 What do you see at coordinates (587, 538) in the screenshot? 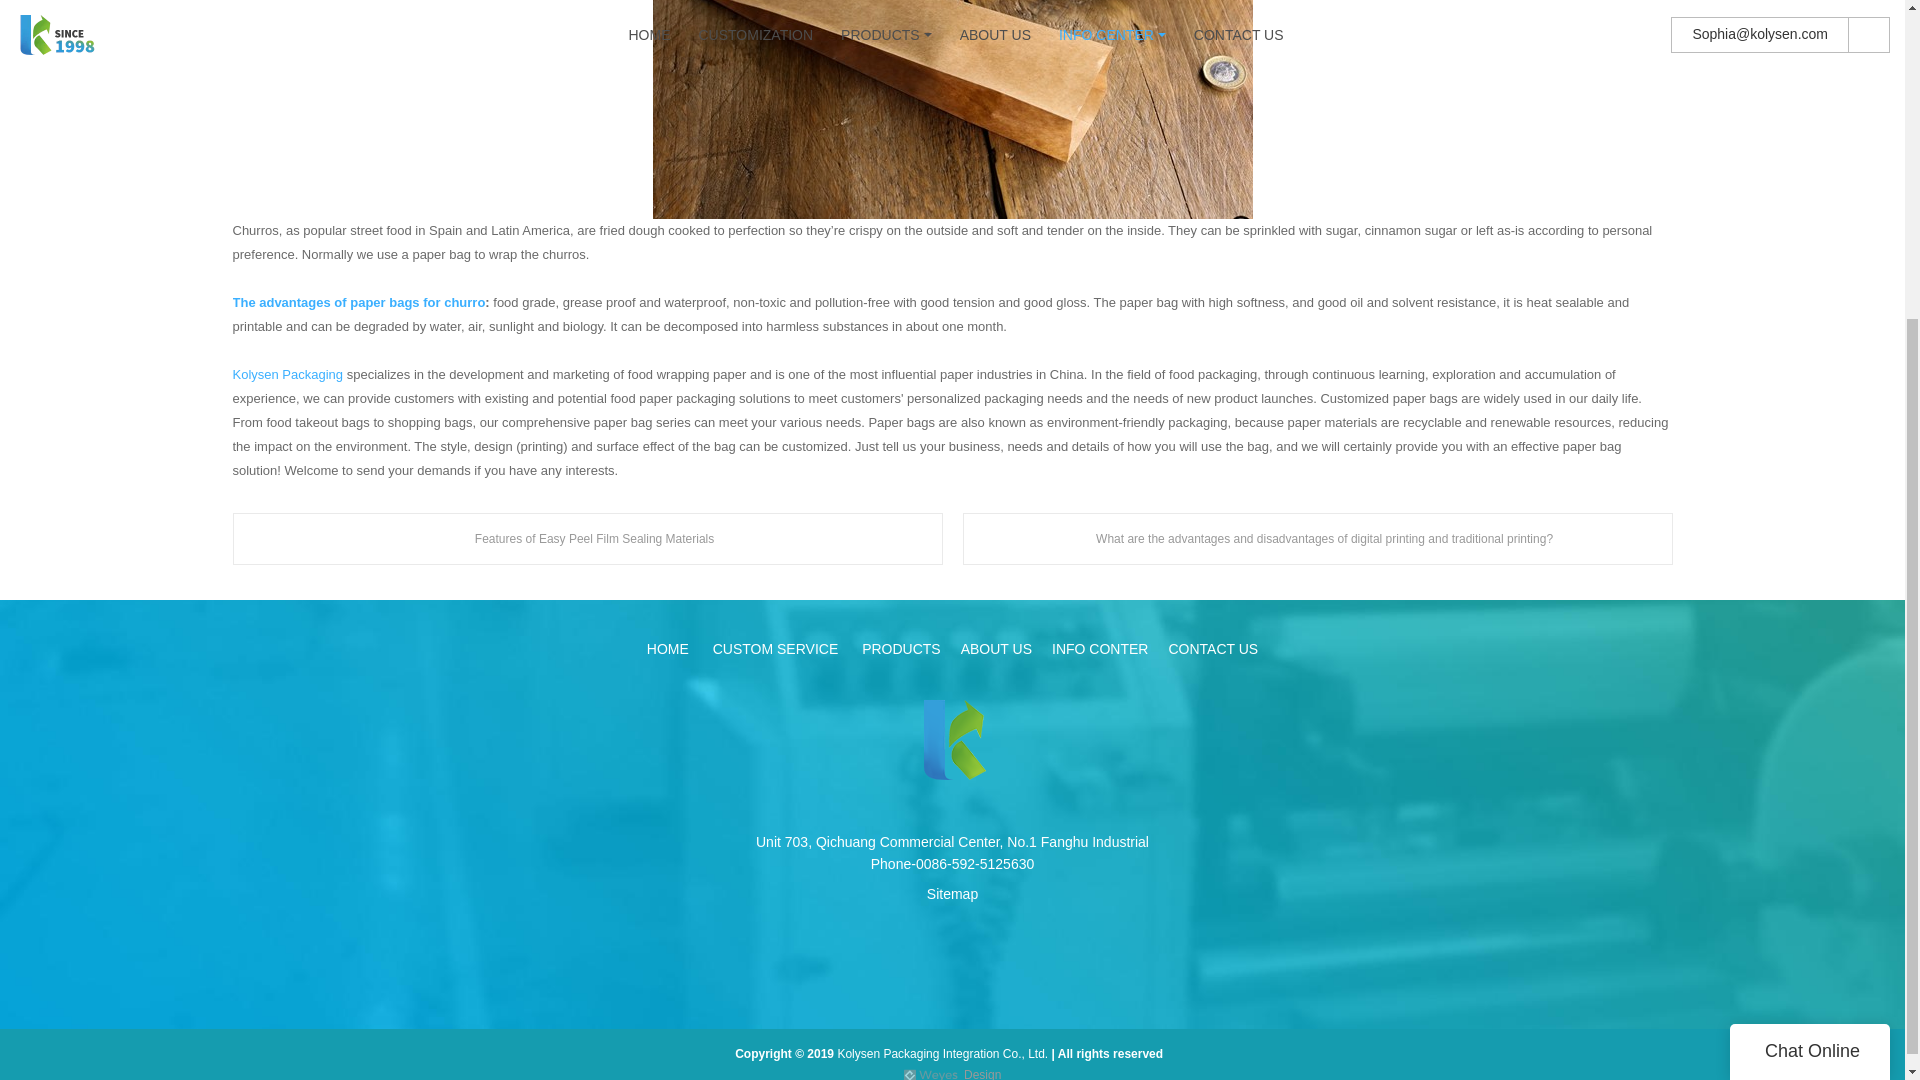
I see `Features of Easy Peel Film Sealing Materials` at bounding box center [587, 538].